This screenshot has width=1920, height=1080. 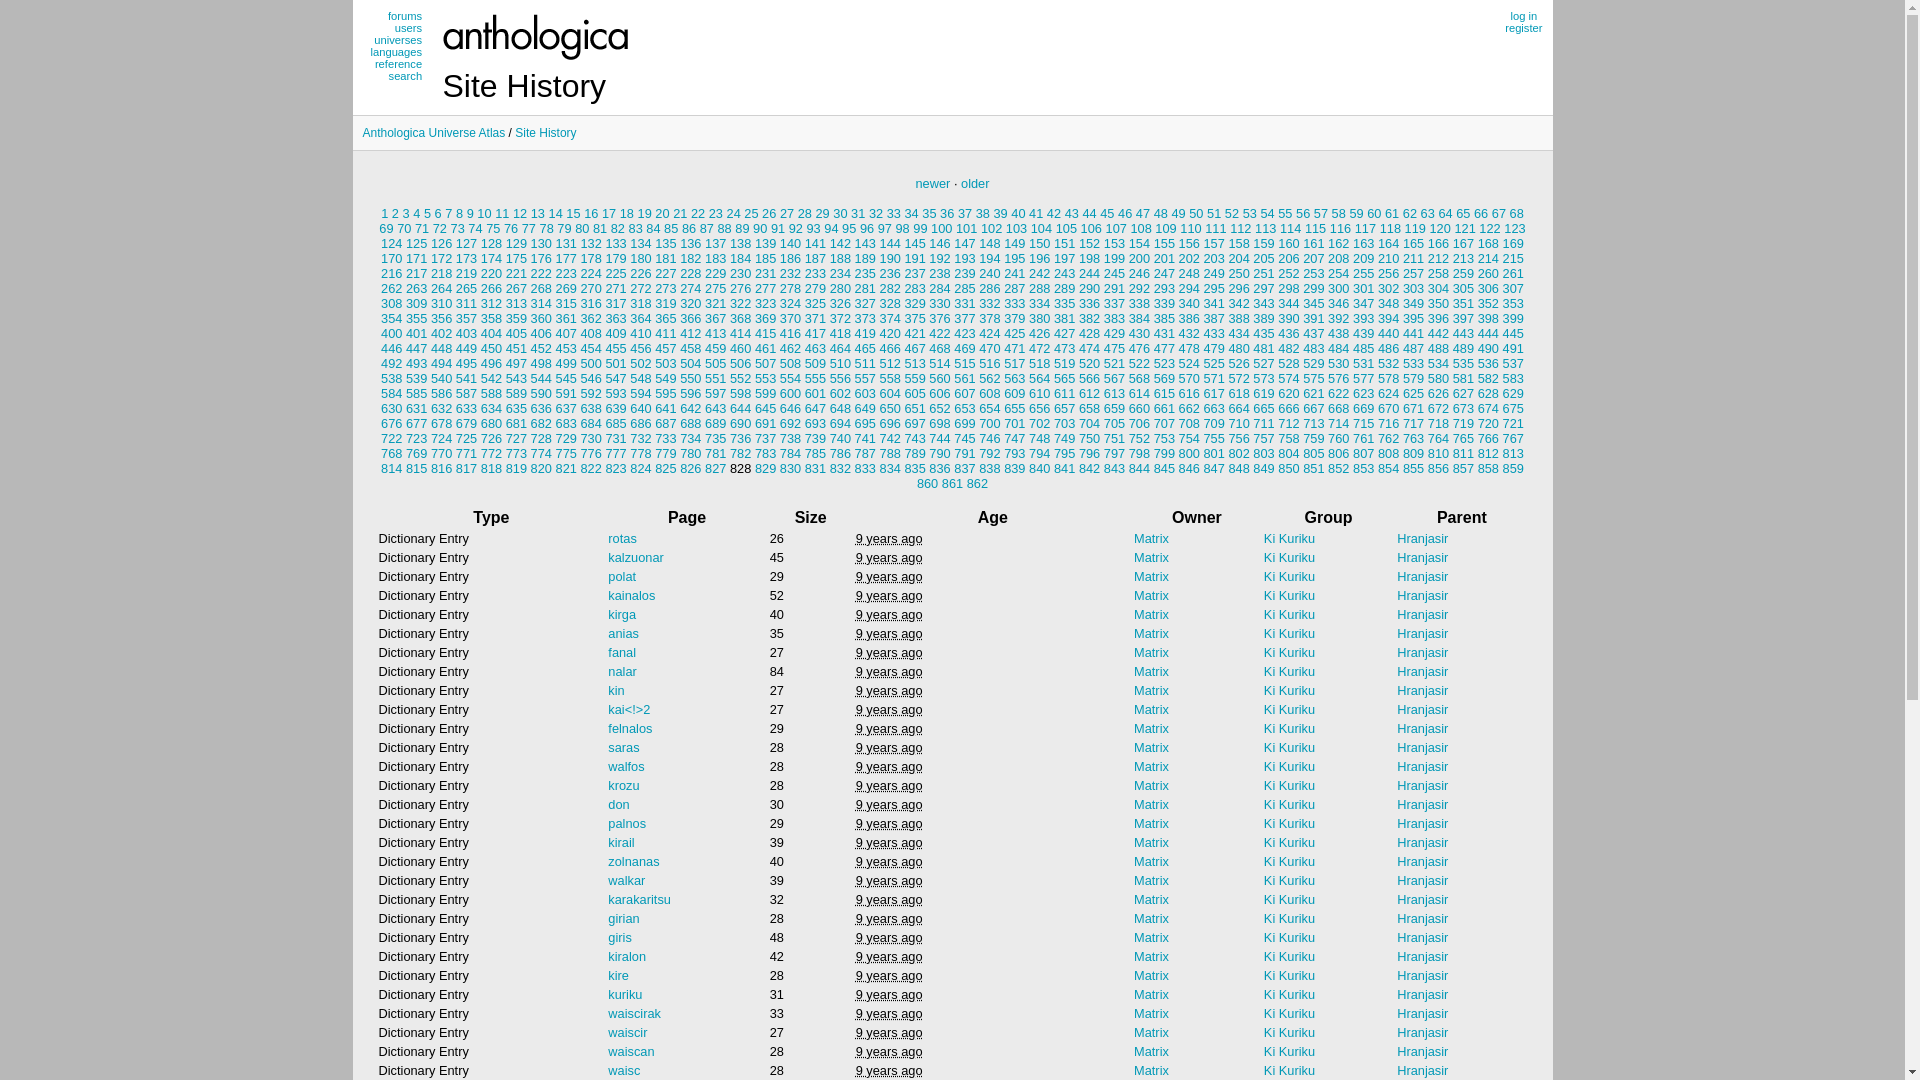 What do you see at coordinates (1422, 956) in the screenshot?
I see `Hranjasir` at bounding box center [1422, 956].